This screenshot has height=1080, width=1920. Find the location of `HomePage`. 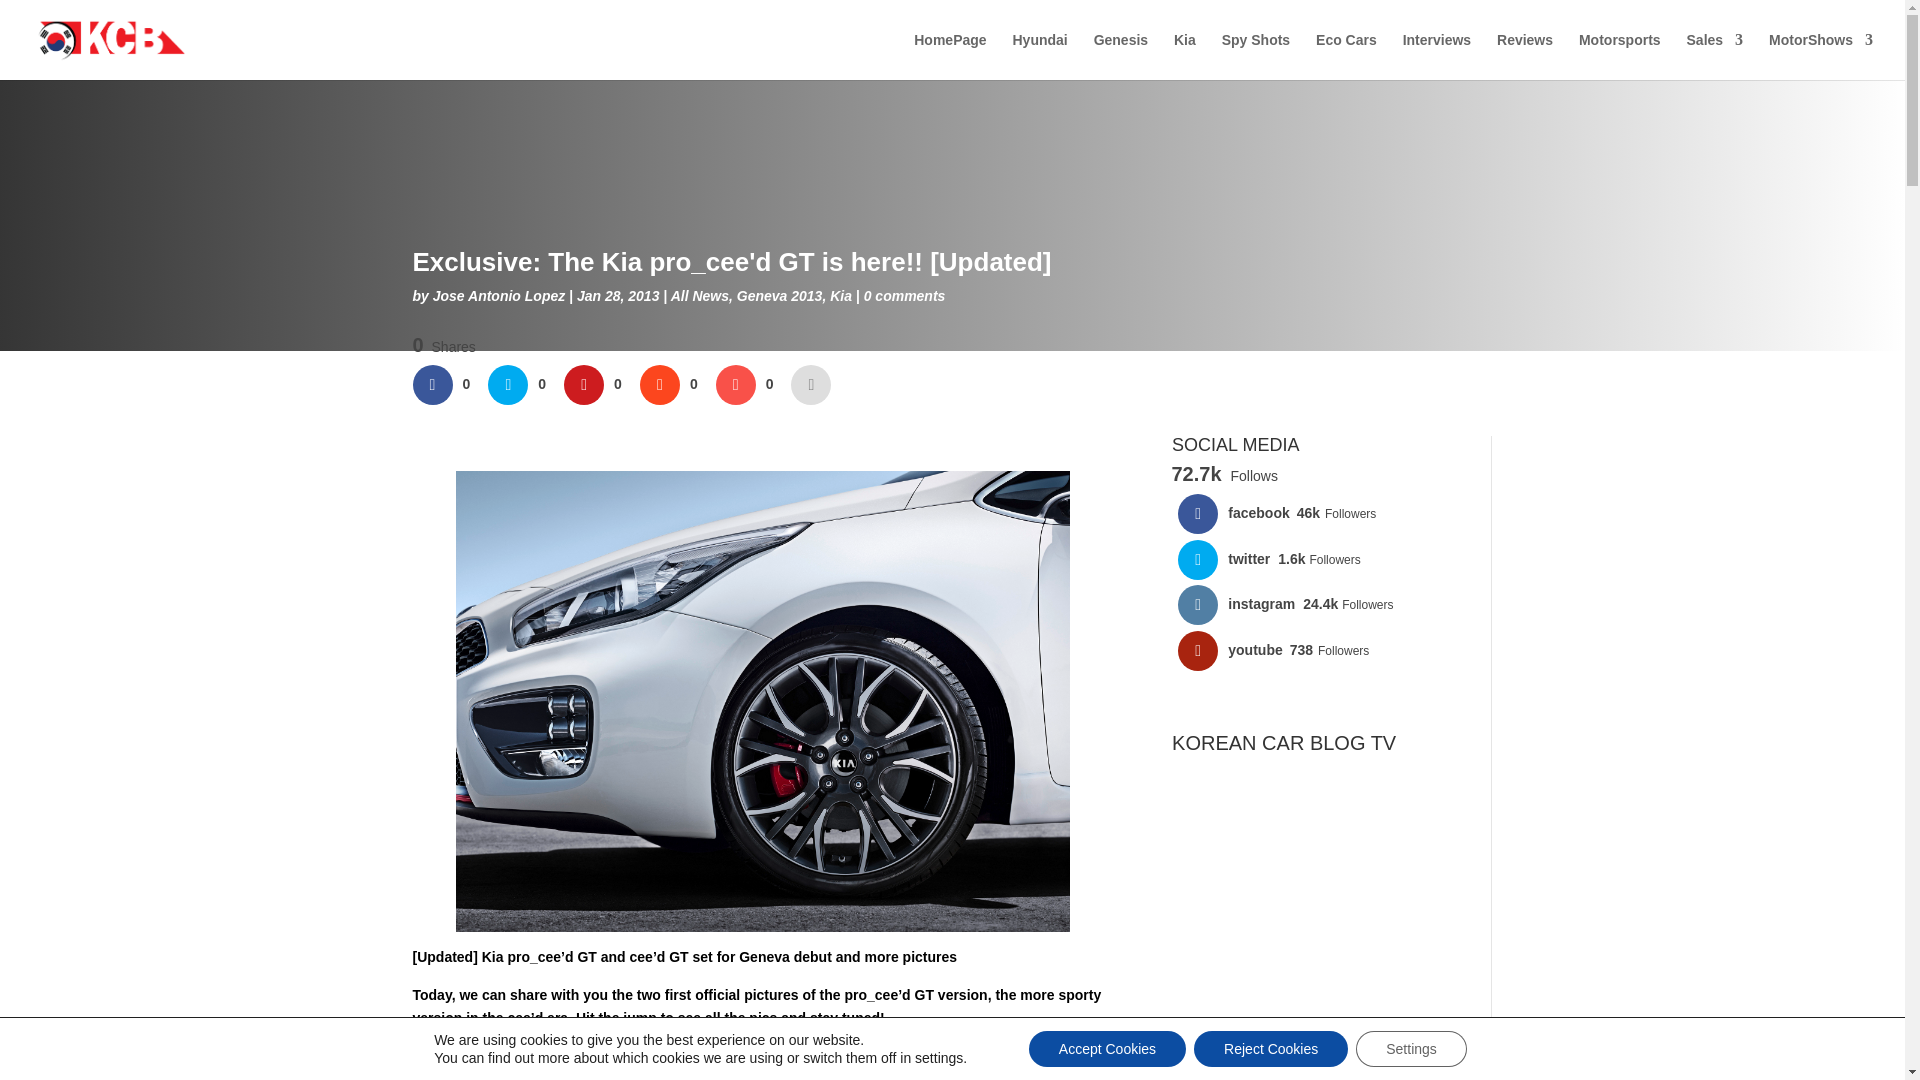

HomePage is located at coordinates (950, 56).